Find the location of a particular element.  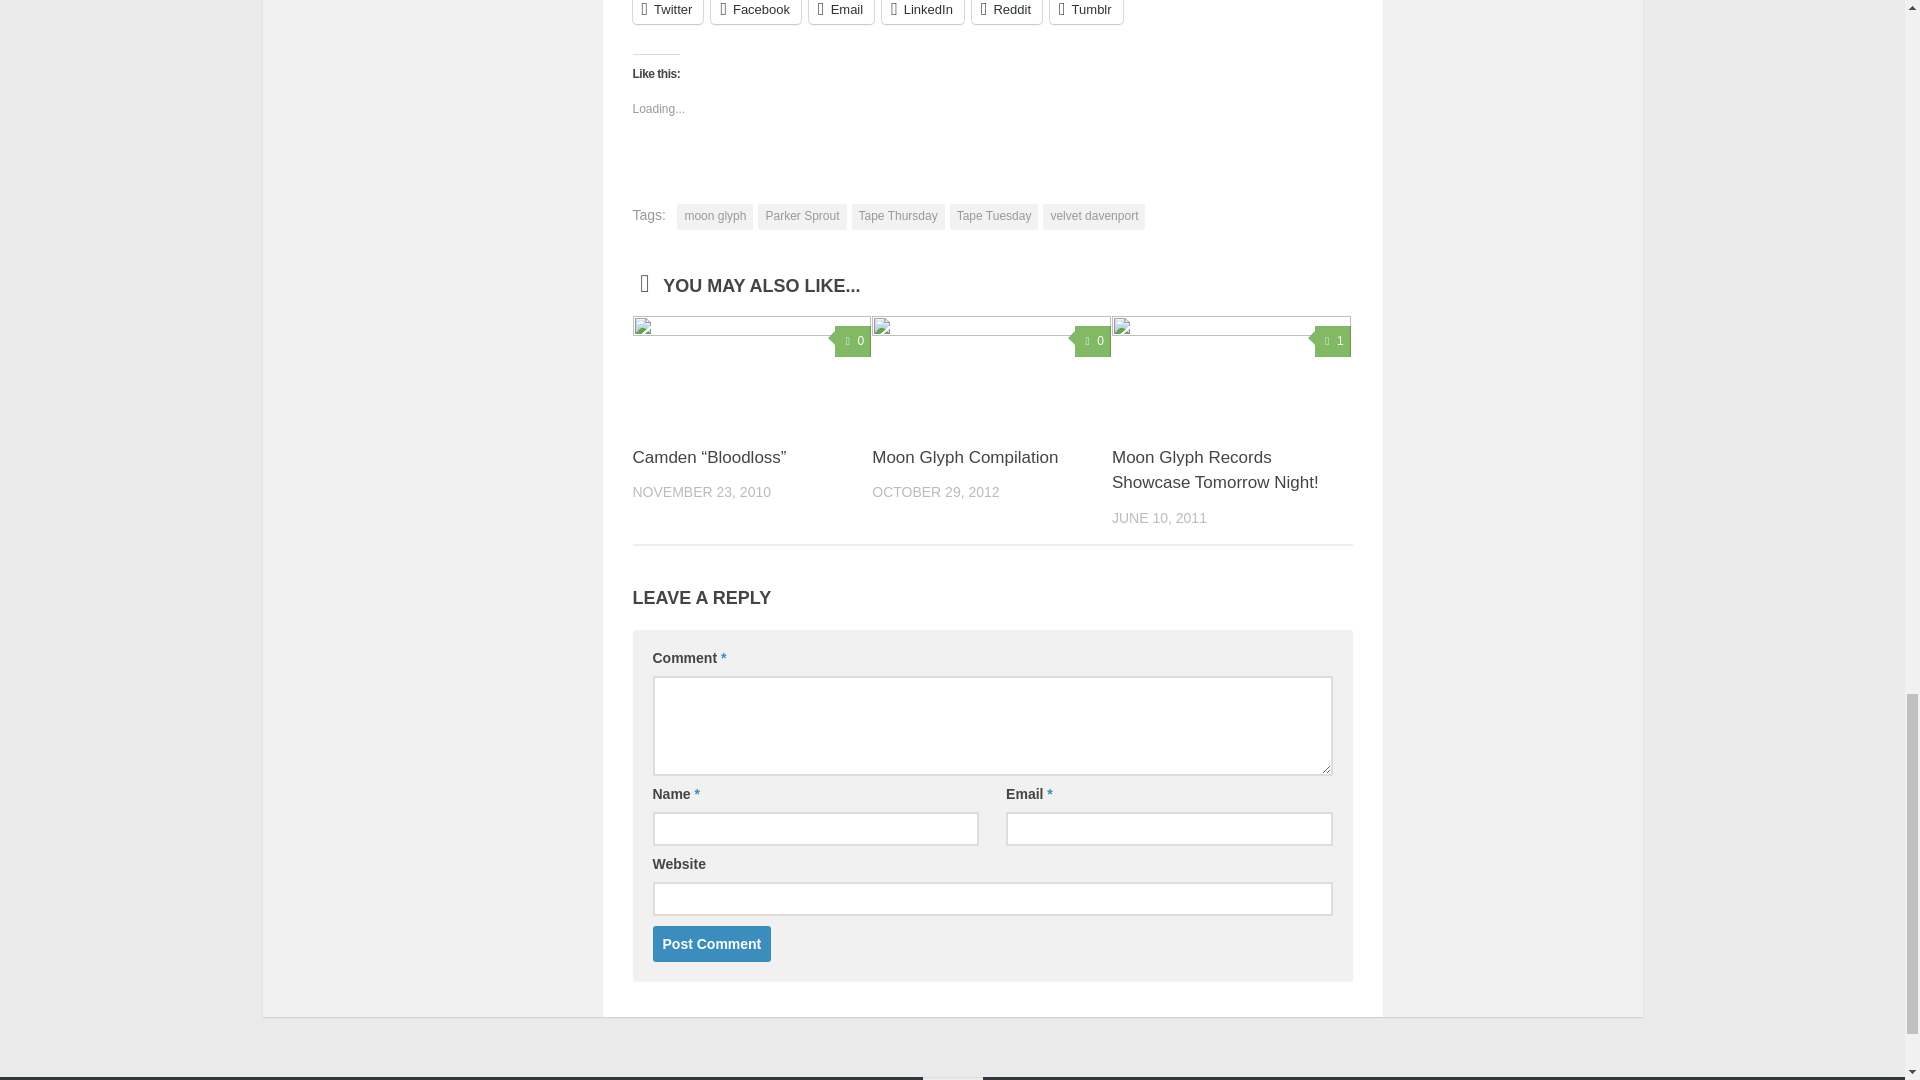

Click to share on Reddit is located at coordinates (1006, 12).